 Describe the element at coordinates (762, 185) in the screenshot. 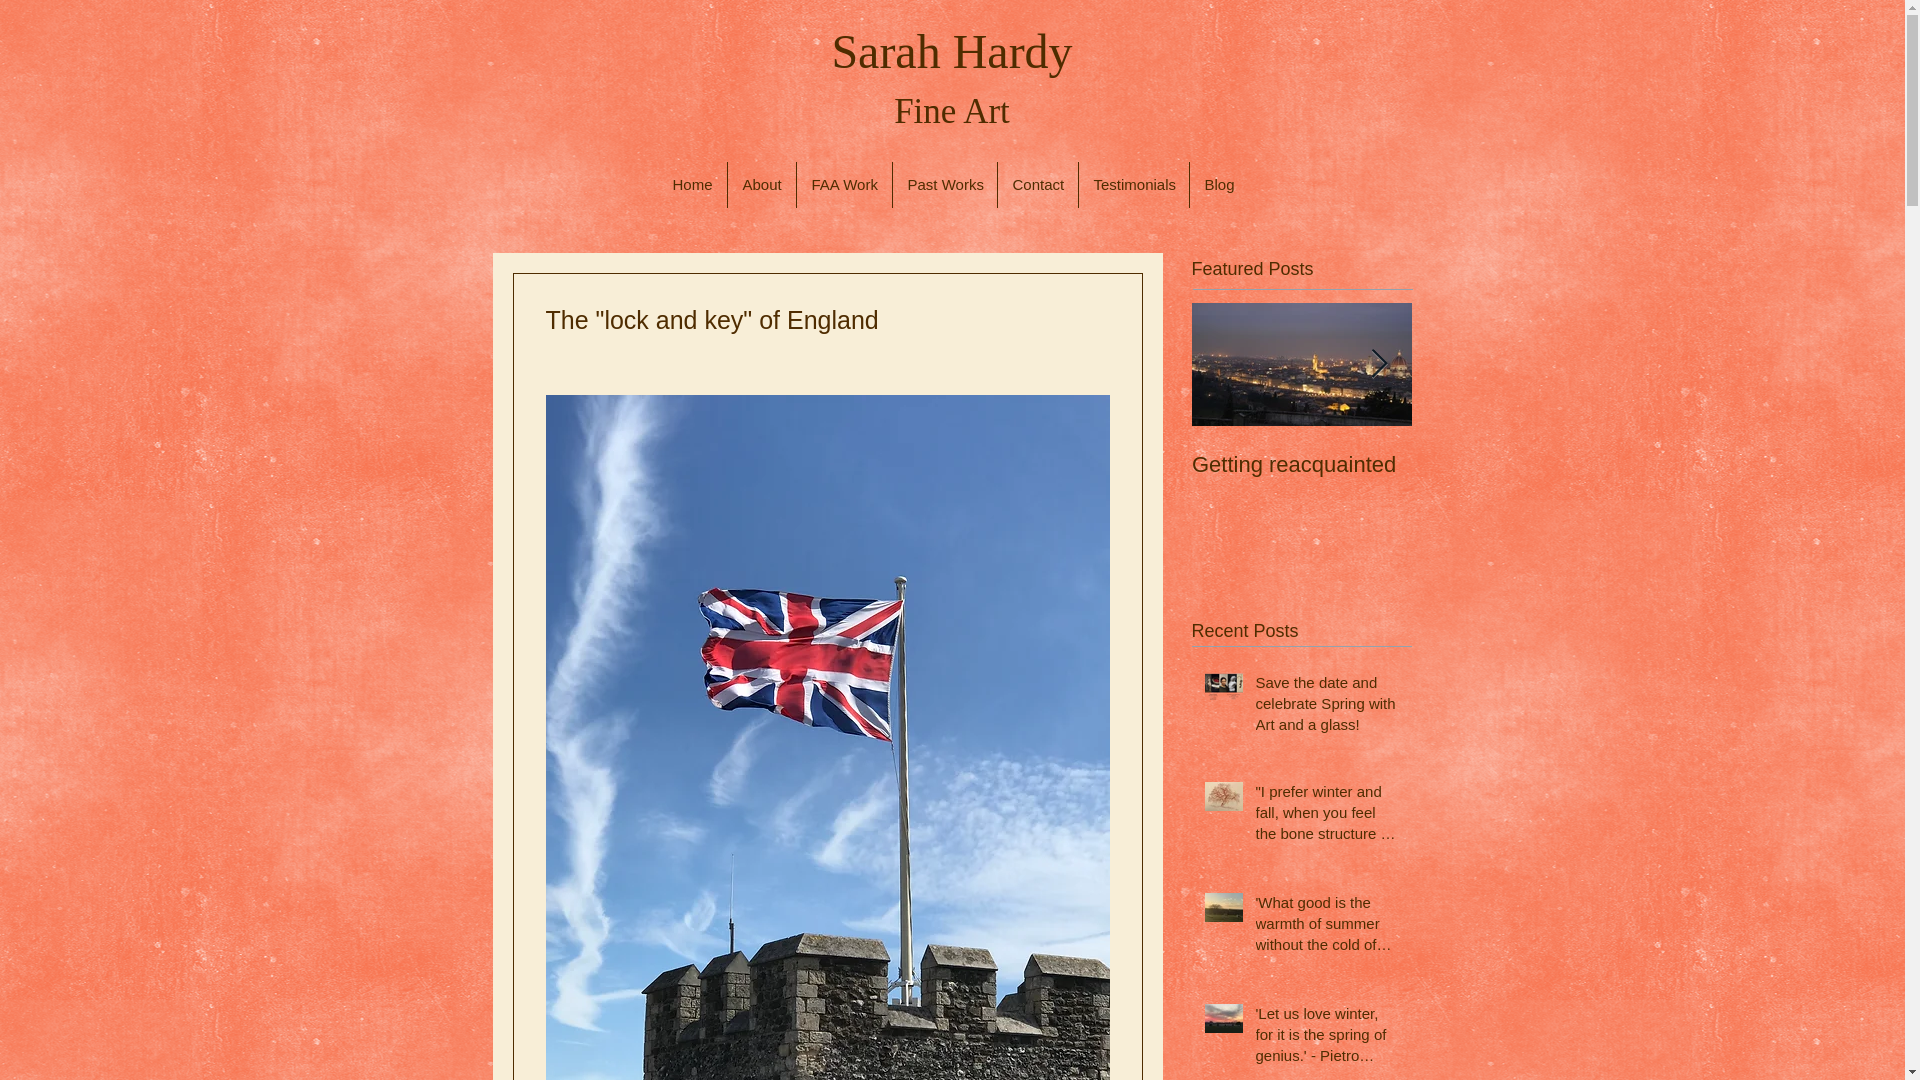

I see `About` at that location.